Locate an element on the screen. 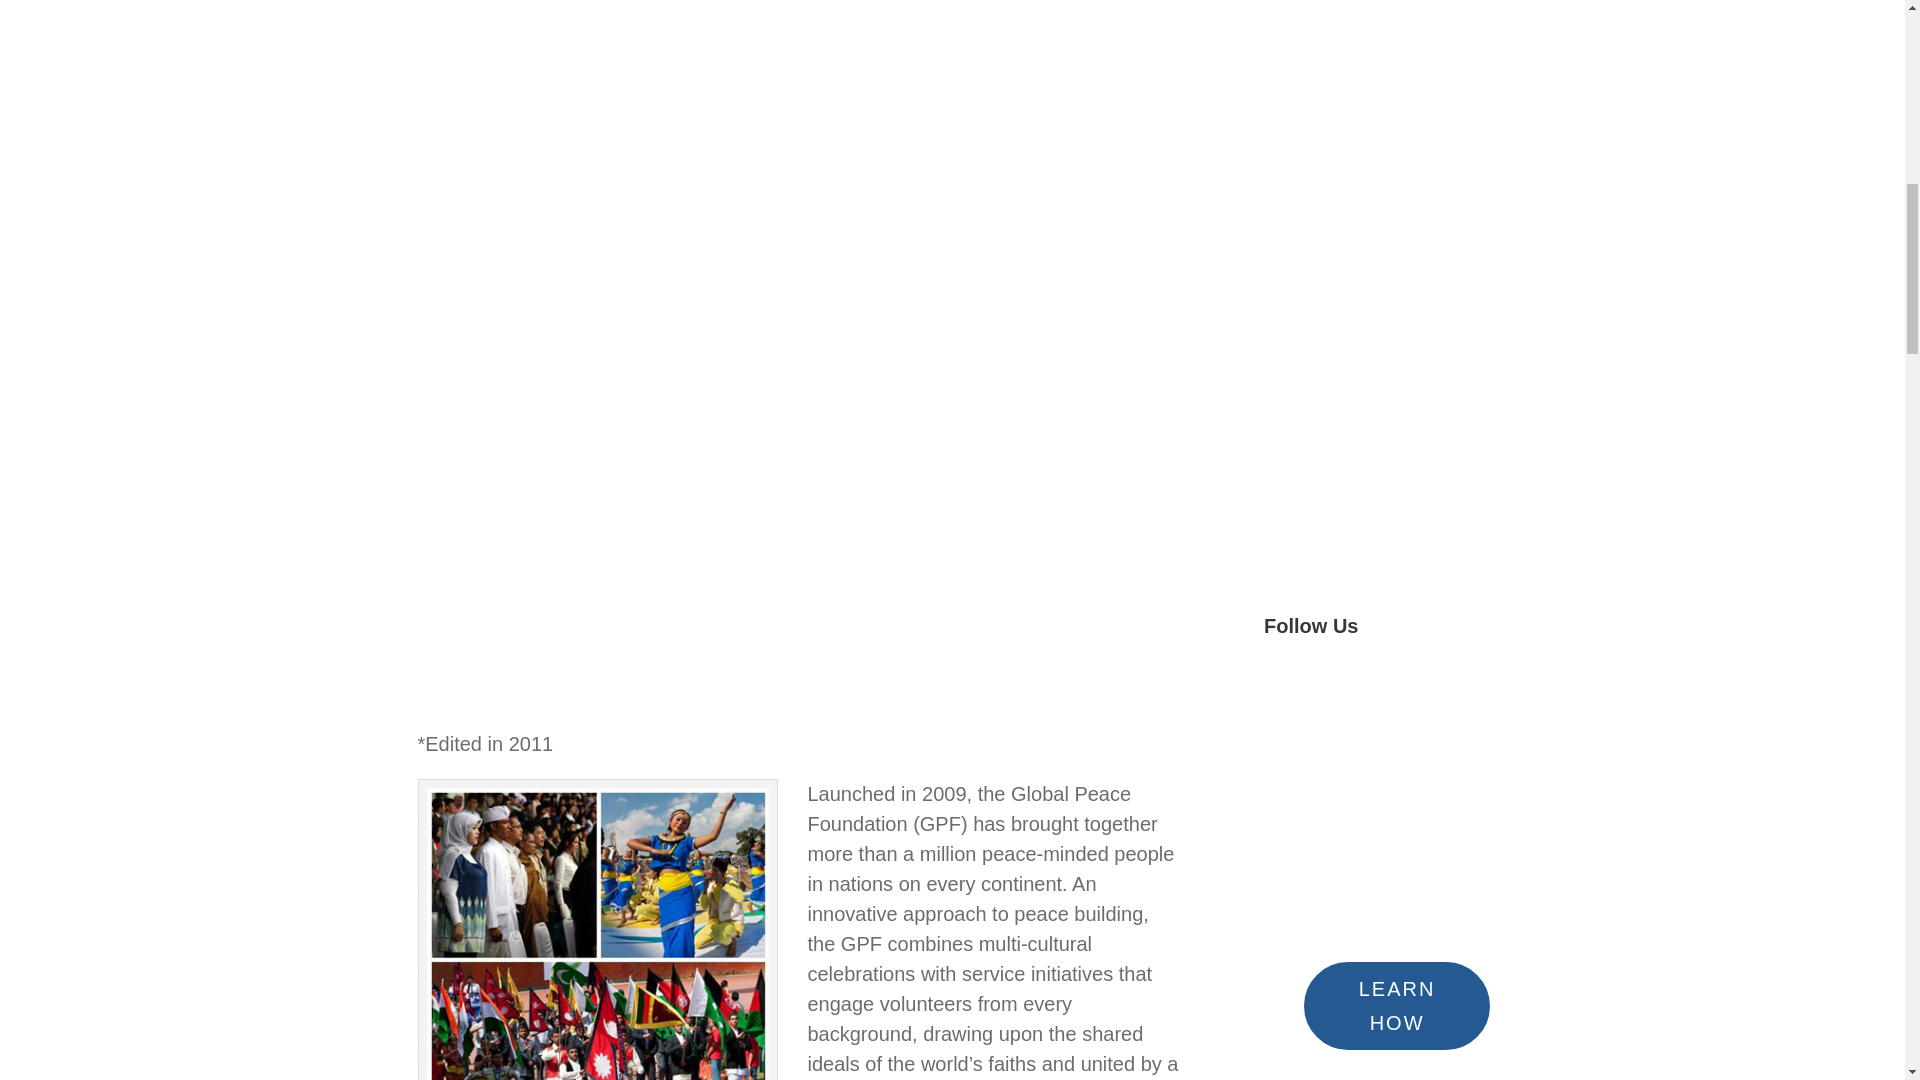 This screenshot has height=1080, width=1920. Follow on Instagram is located at coordinates (1400, 694).